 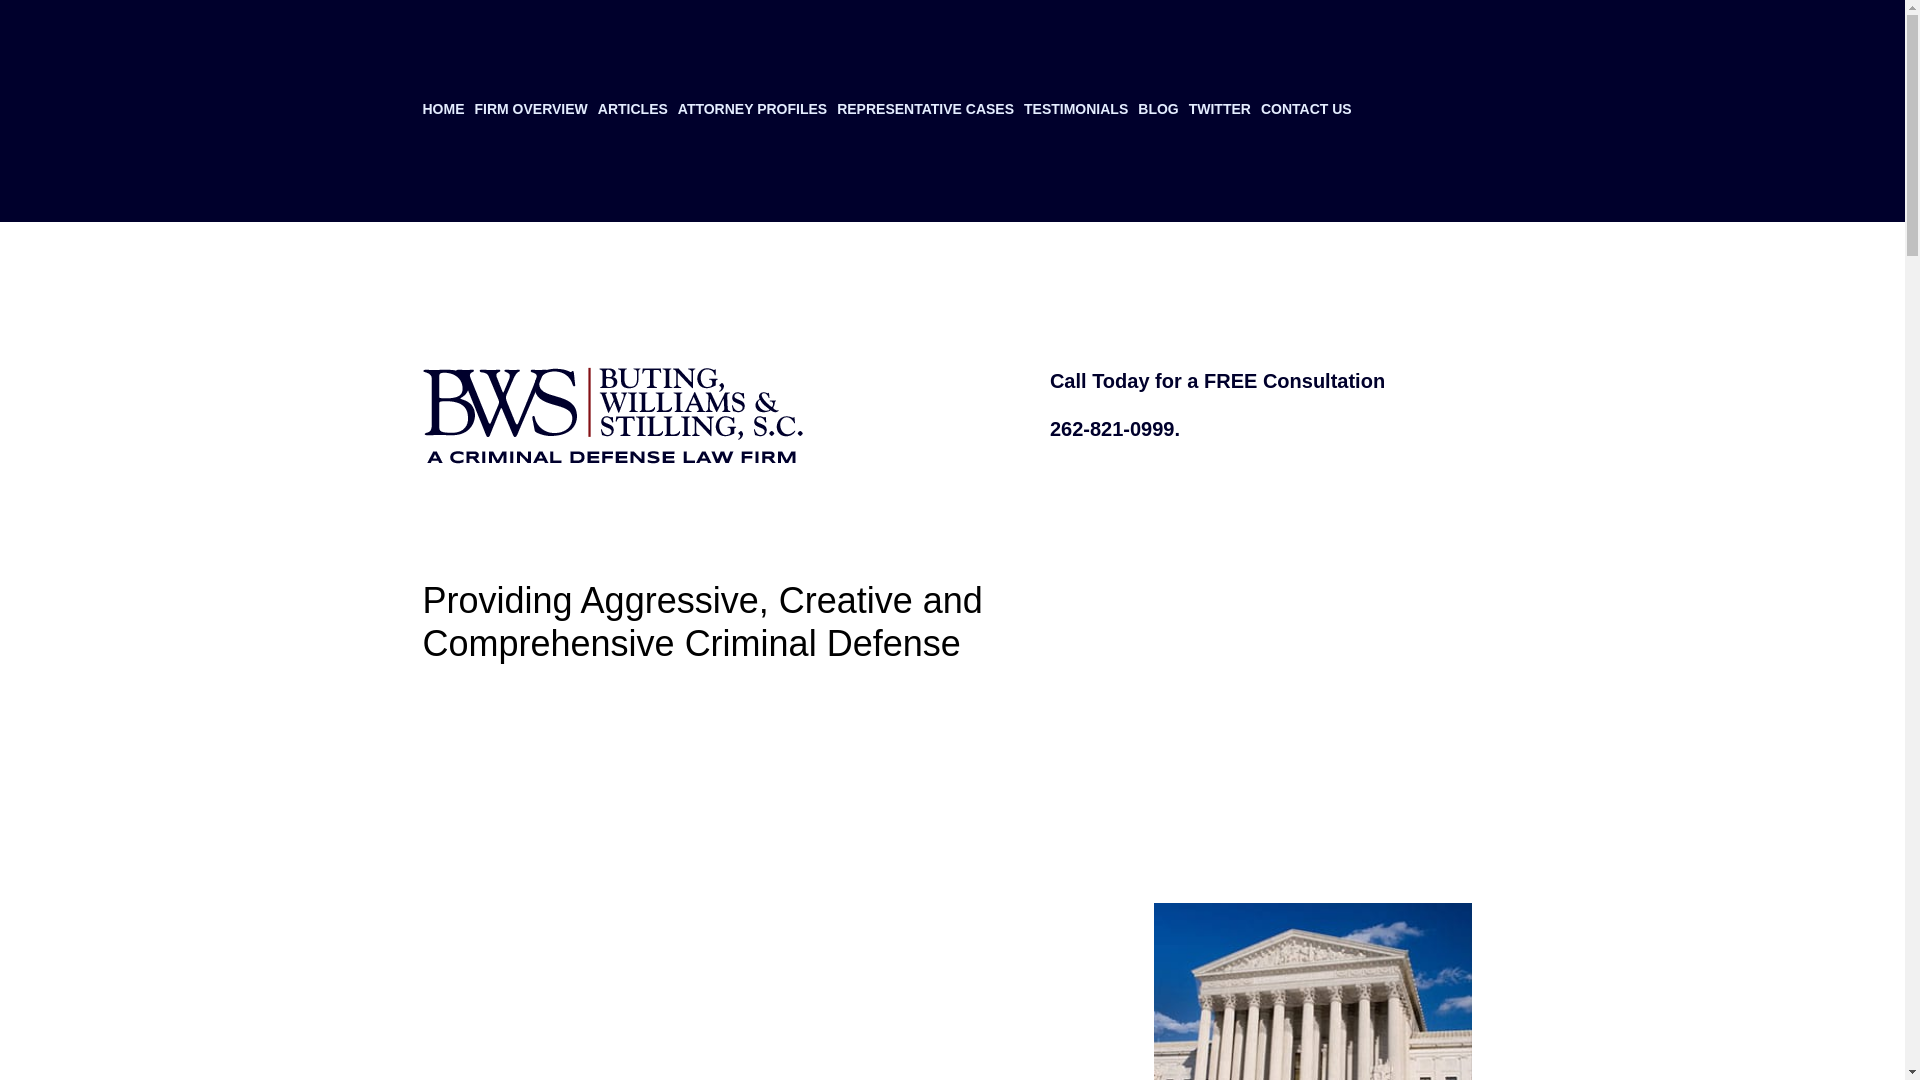 I want to click on i-default, so click(x=1312, y=991).